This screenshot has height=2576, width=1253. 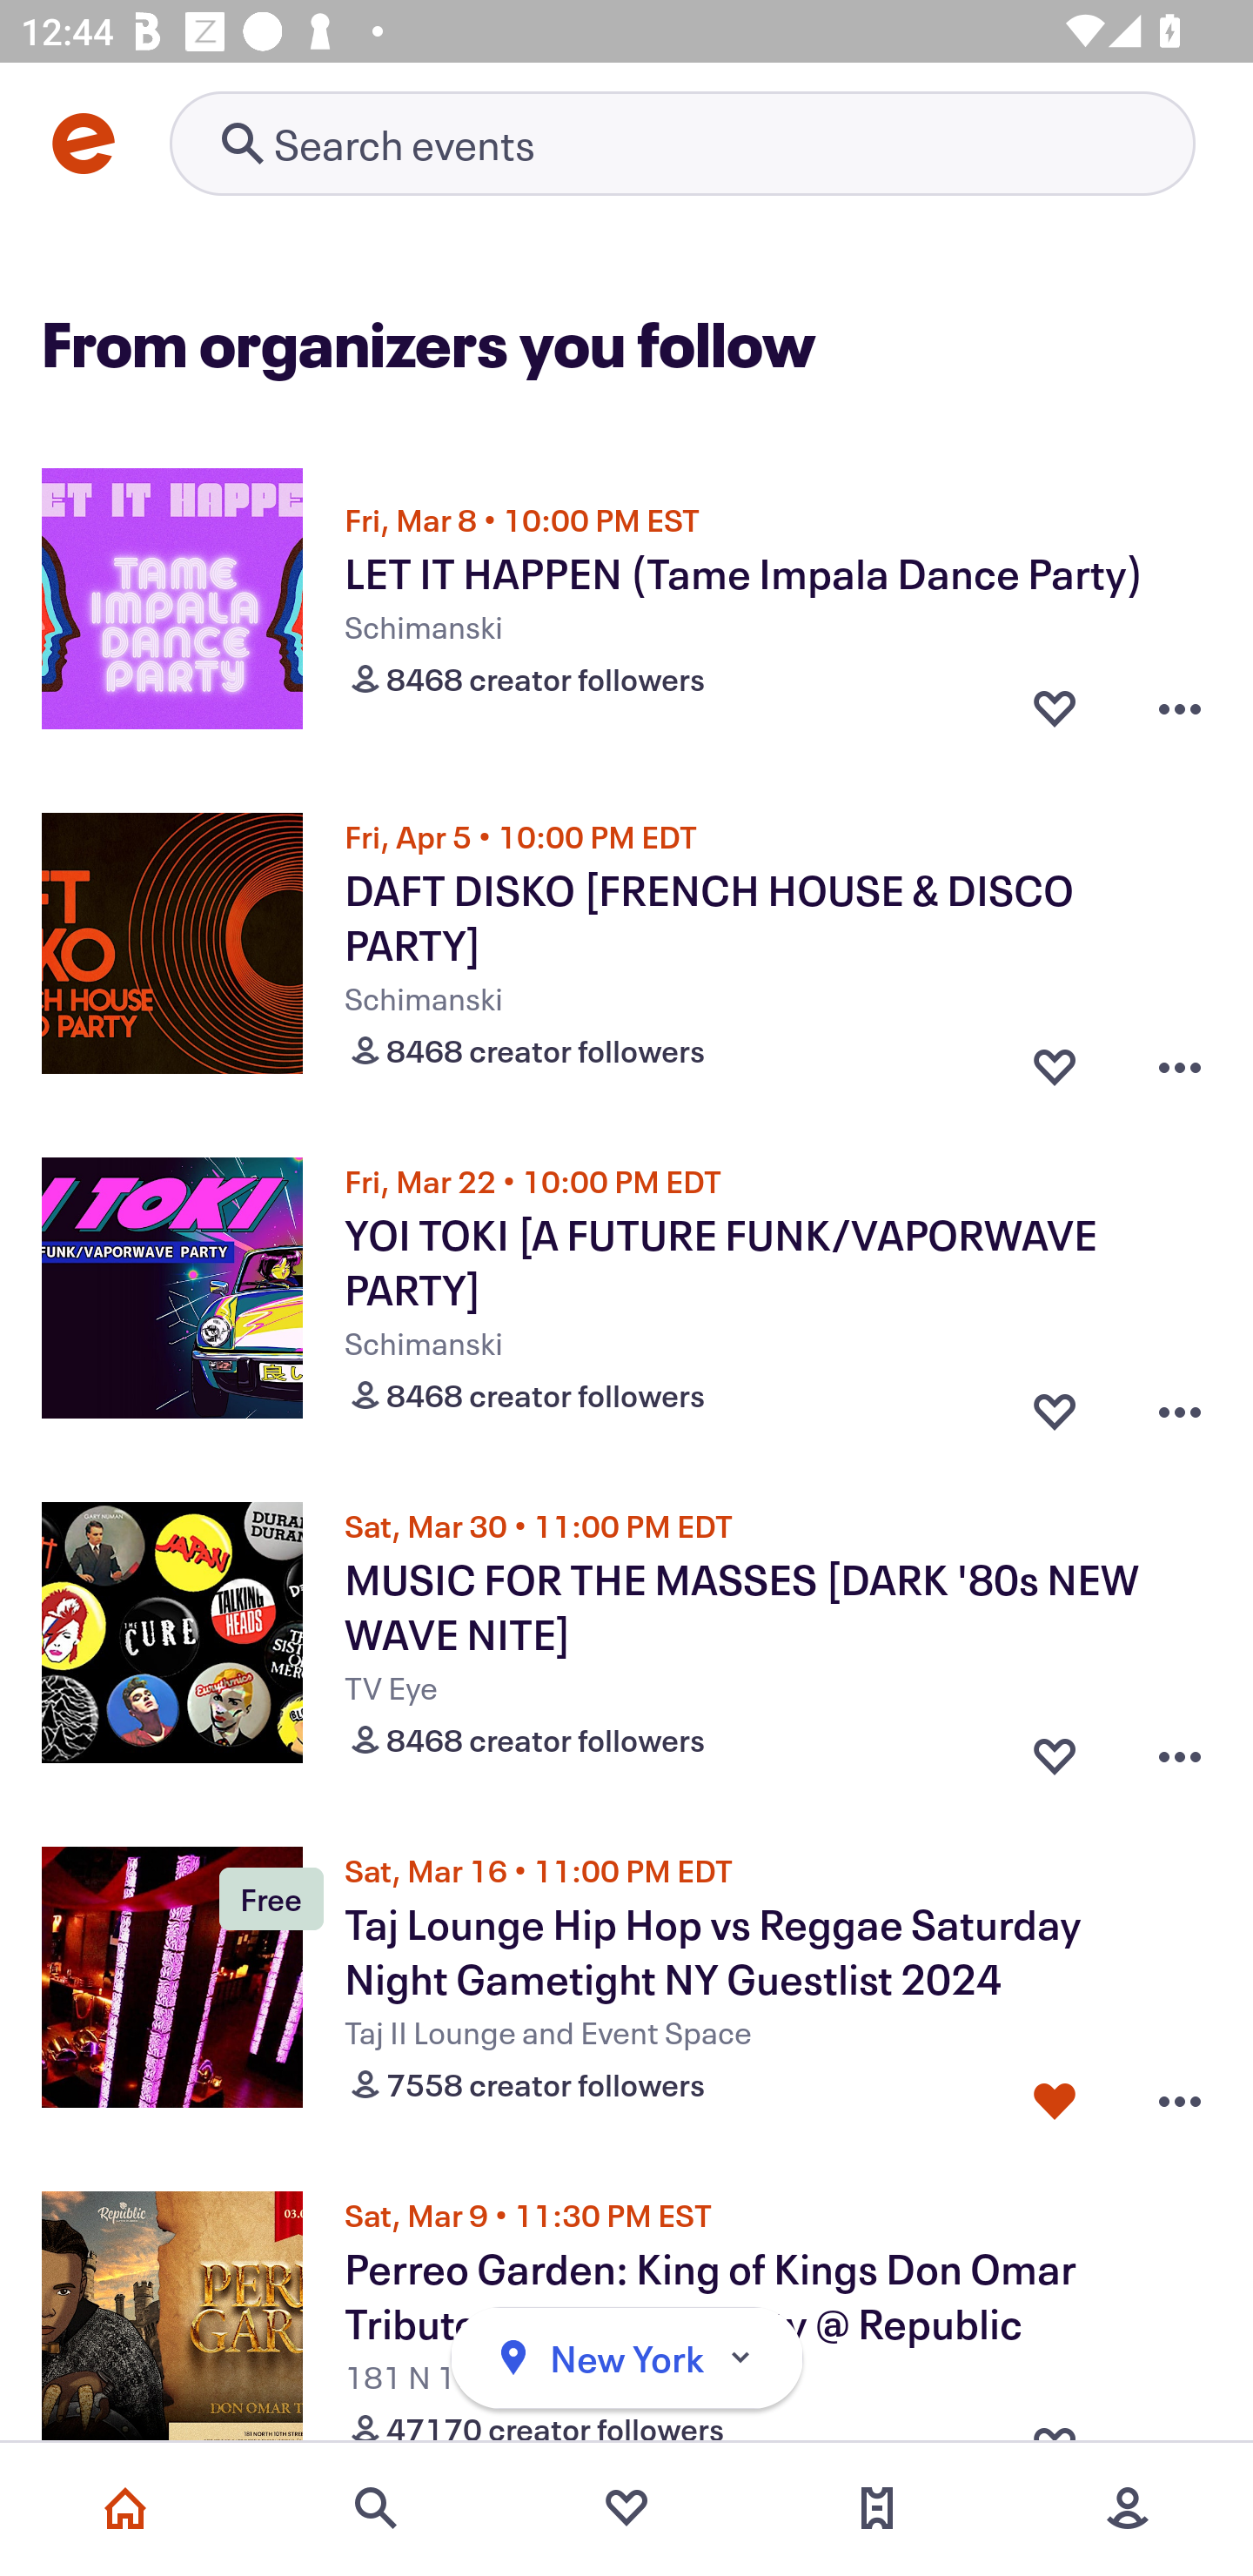 What do you see at coordinates (1055, 1060) in the screenshot?
I see `Favorite button` at bounding box center [1055, 1060].